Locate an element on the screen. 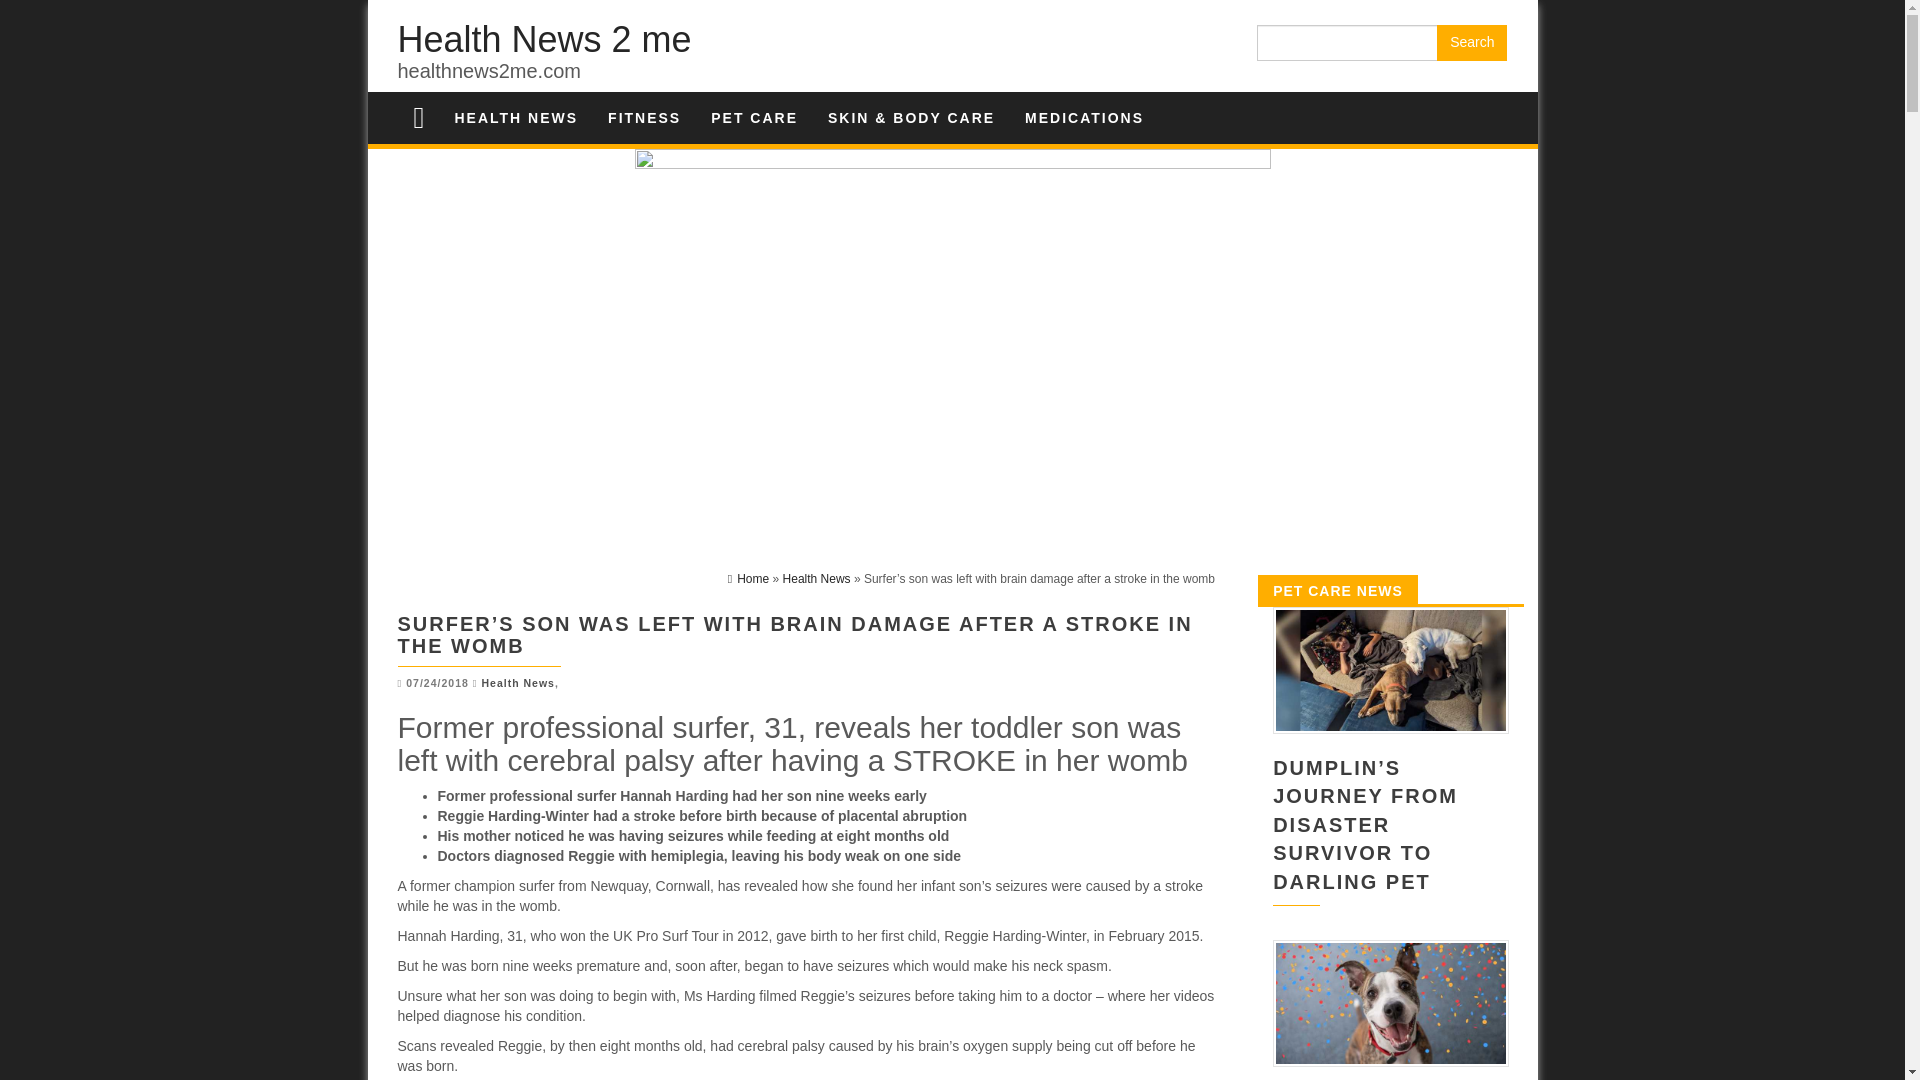 This screenshot has height=1080, width=1920. PET CARE is located at coordinates (754, 117).